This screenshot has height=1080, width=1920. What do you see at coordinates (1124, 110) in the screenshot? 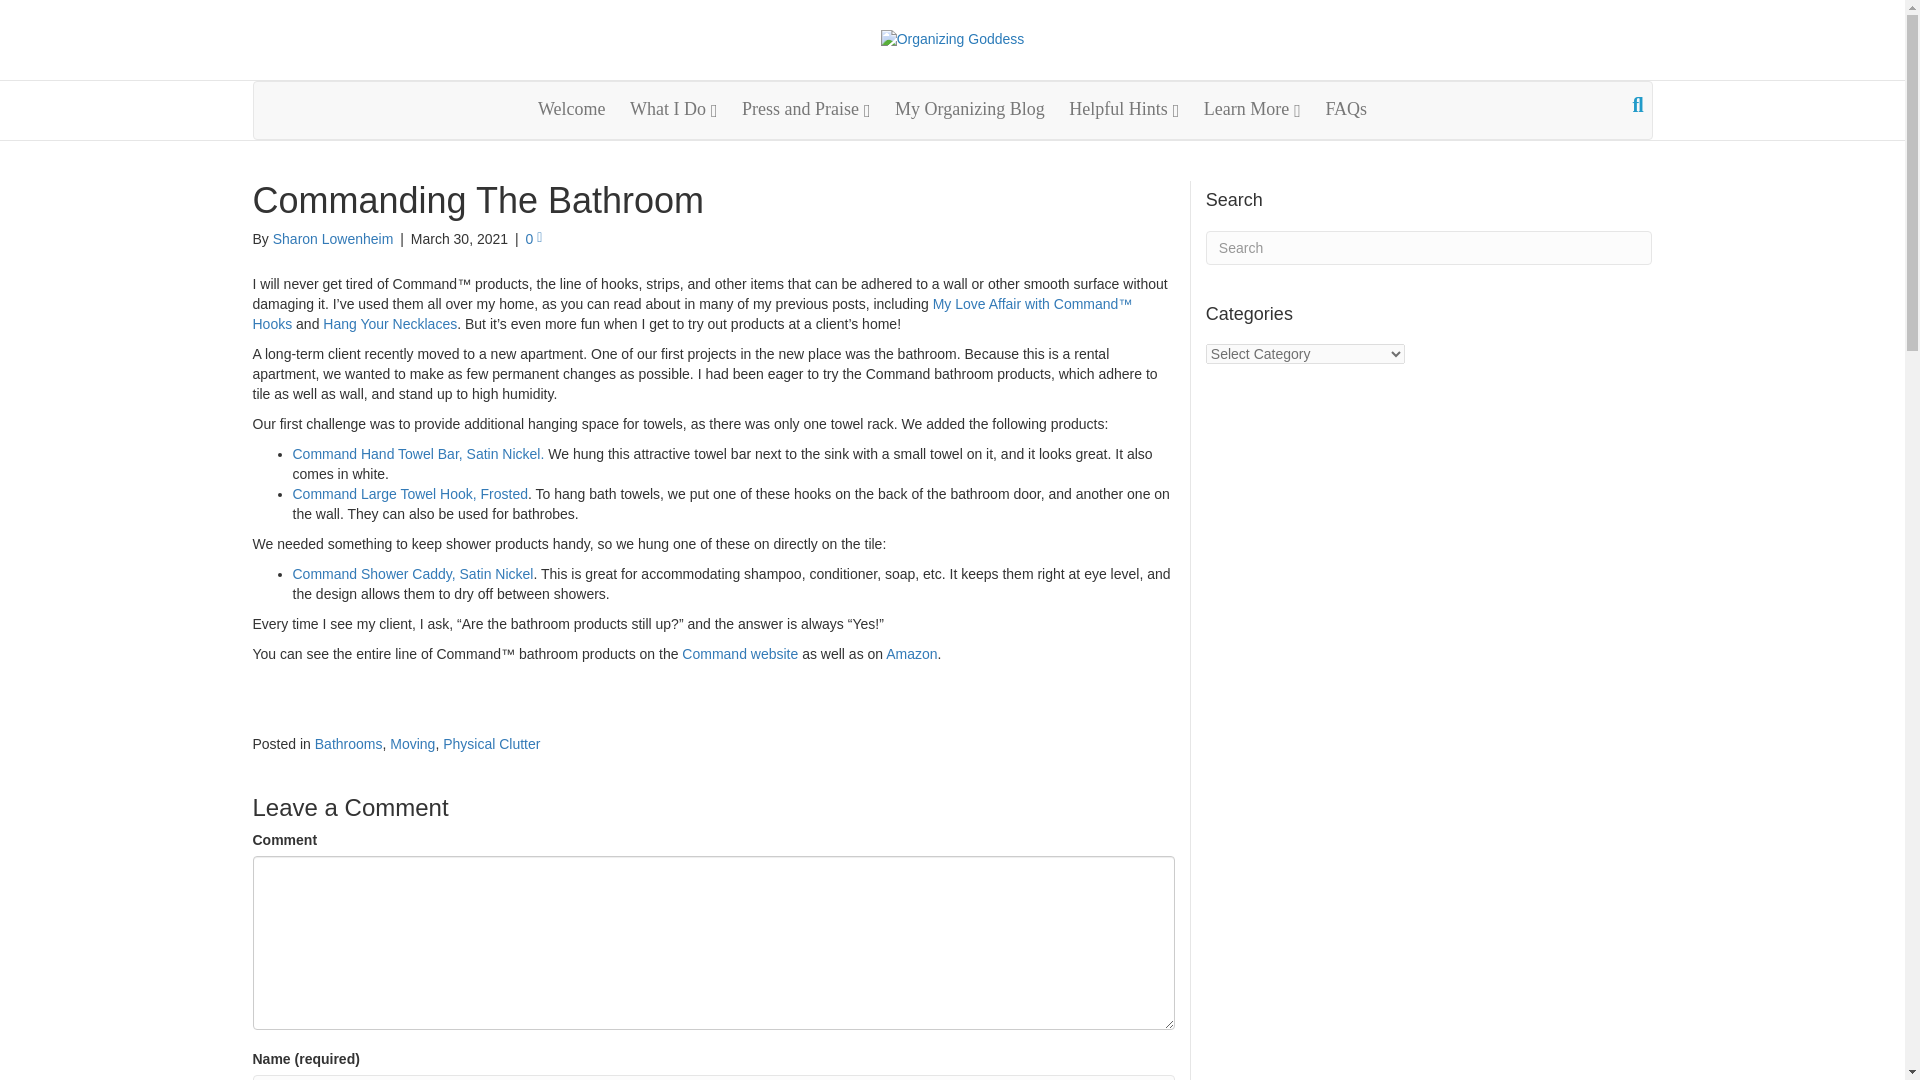
I see `Helpful Hints` at bounding box center [1124, 110].